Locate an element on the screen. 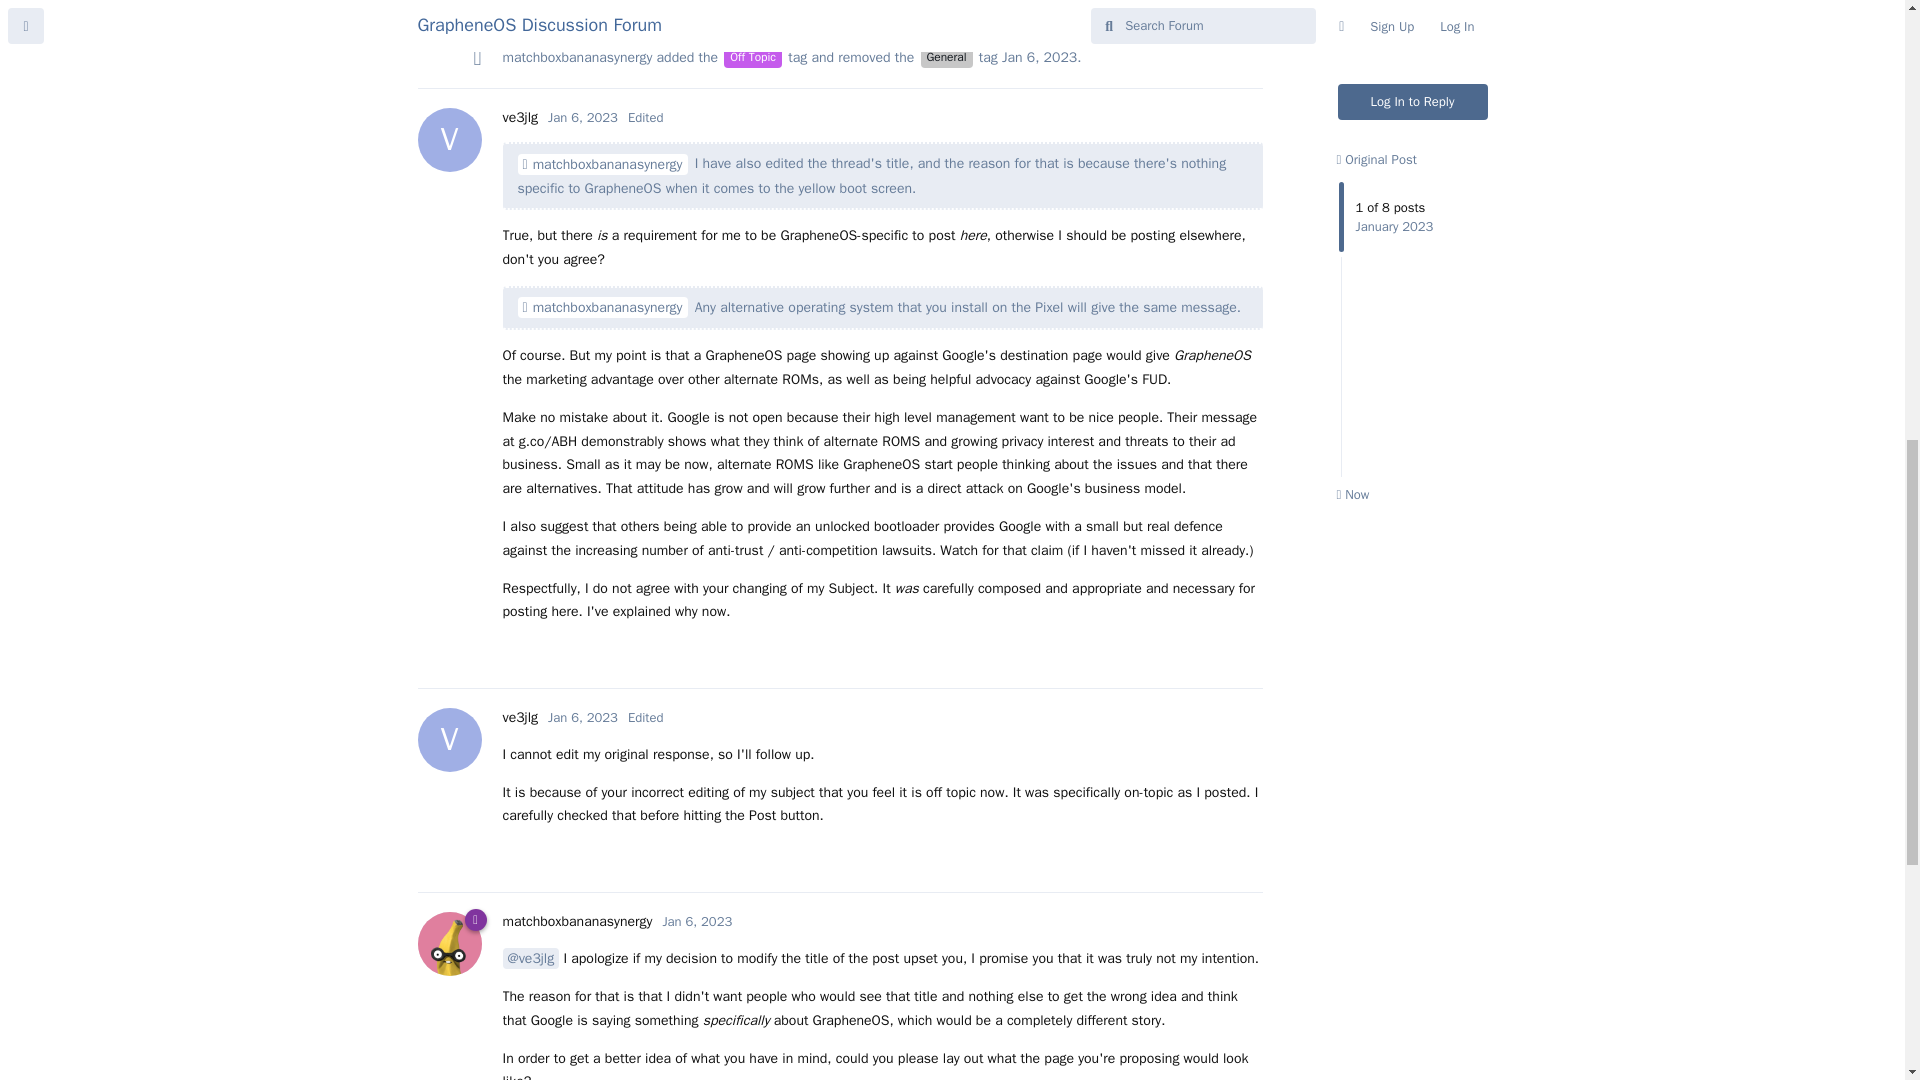 This screenshot has width=1920, height=1080. General is located at coordinates (576, 56).